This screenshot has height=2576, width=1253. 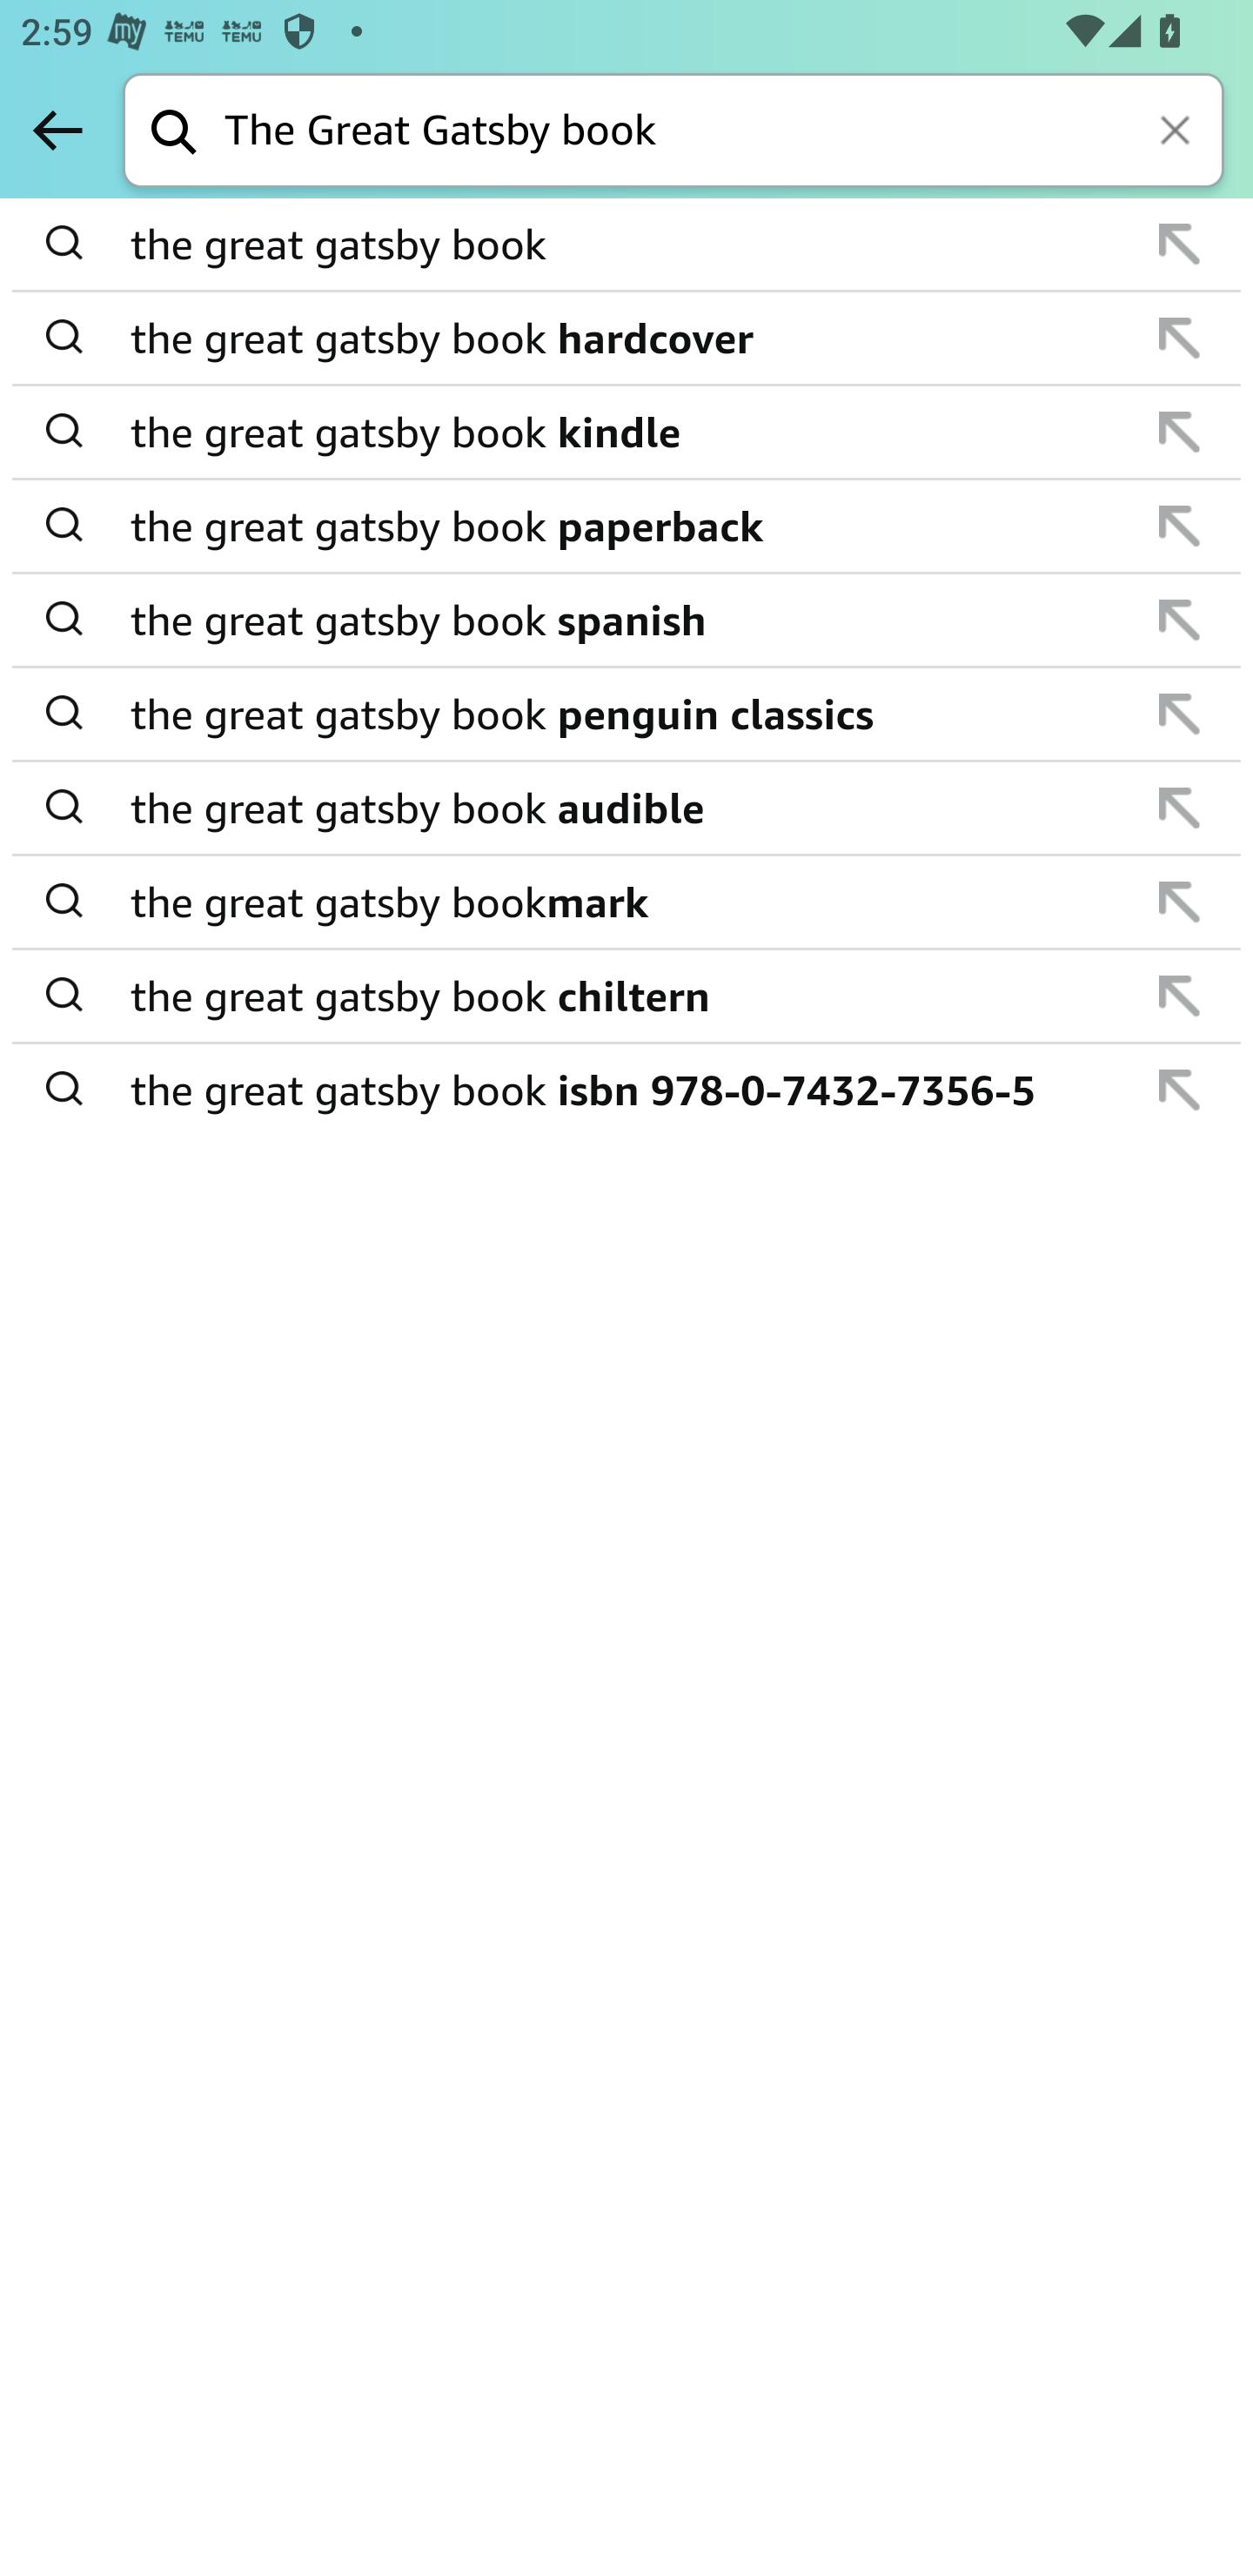 What do you see at coordinates (628, 432) in the screenshot?
I see `the great gatsby book kindle` at bounding box center [628, 432].